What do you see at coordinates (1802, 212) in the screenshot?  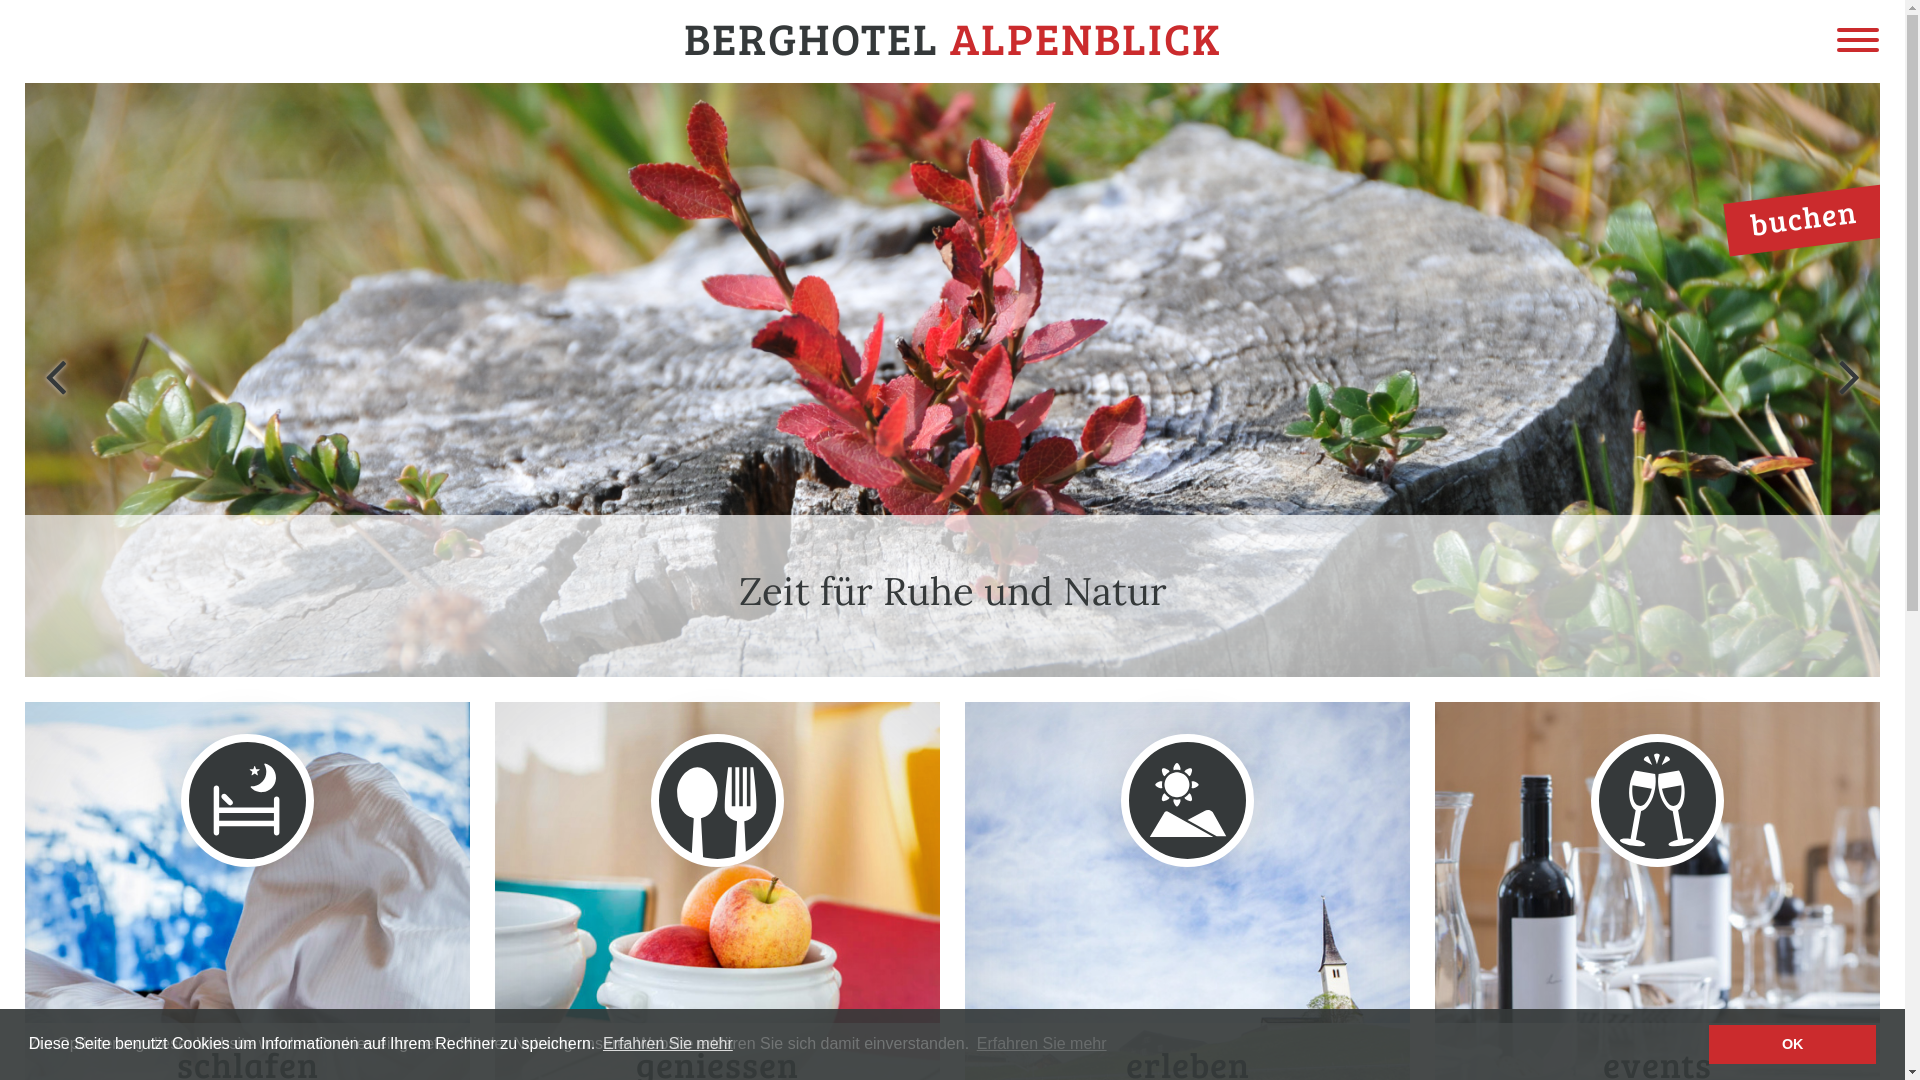 I see `buchen` at bounding box center [1802, 212].